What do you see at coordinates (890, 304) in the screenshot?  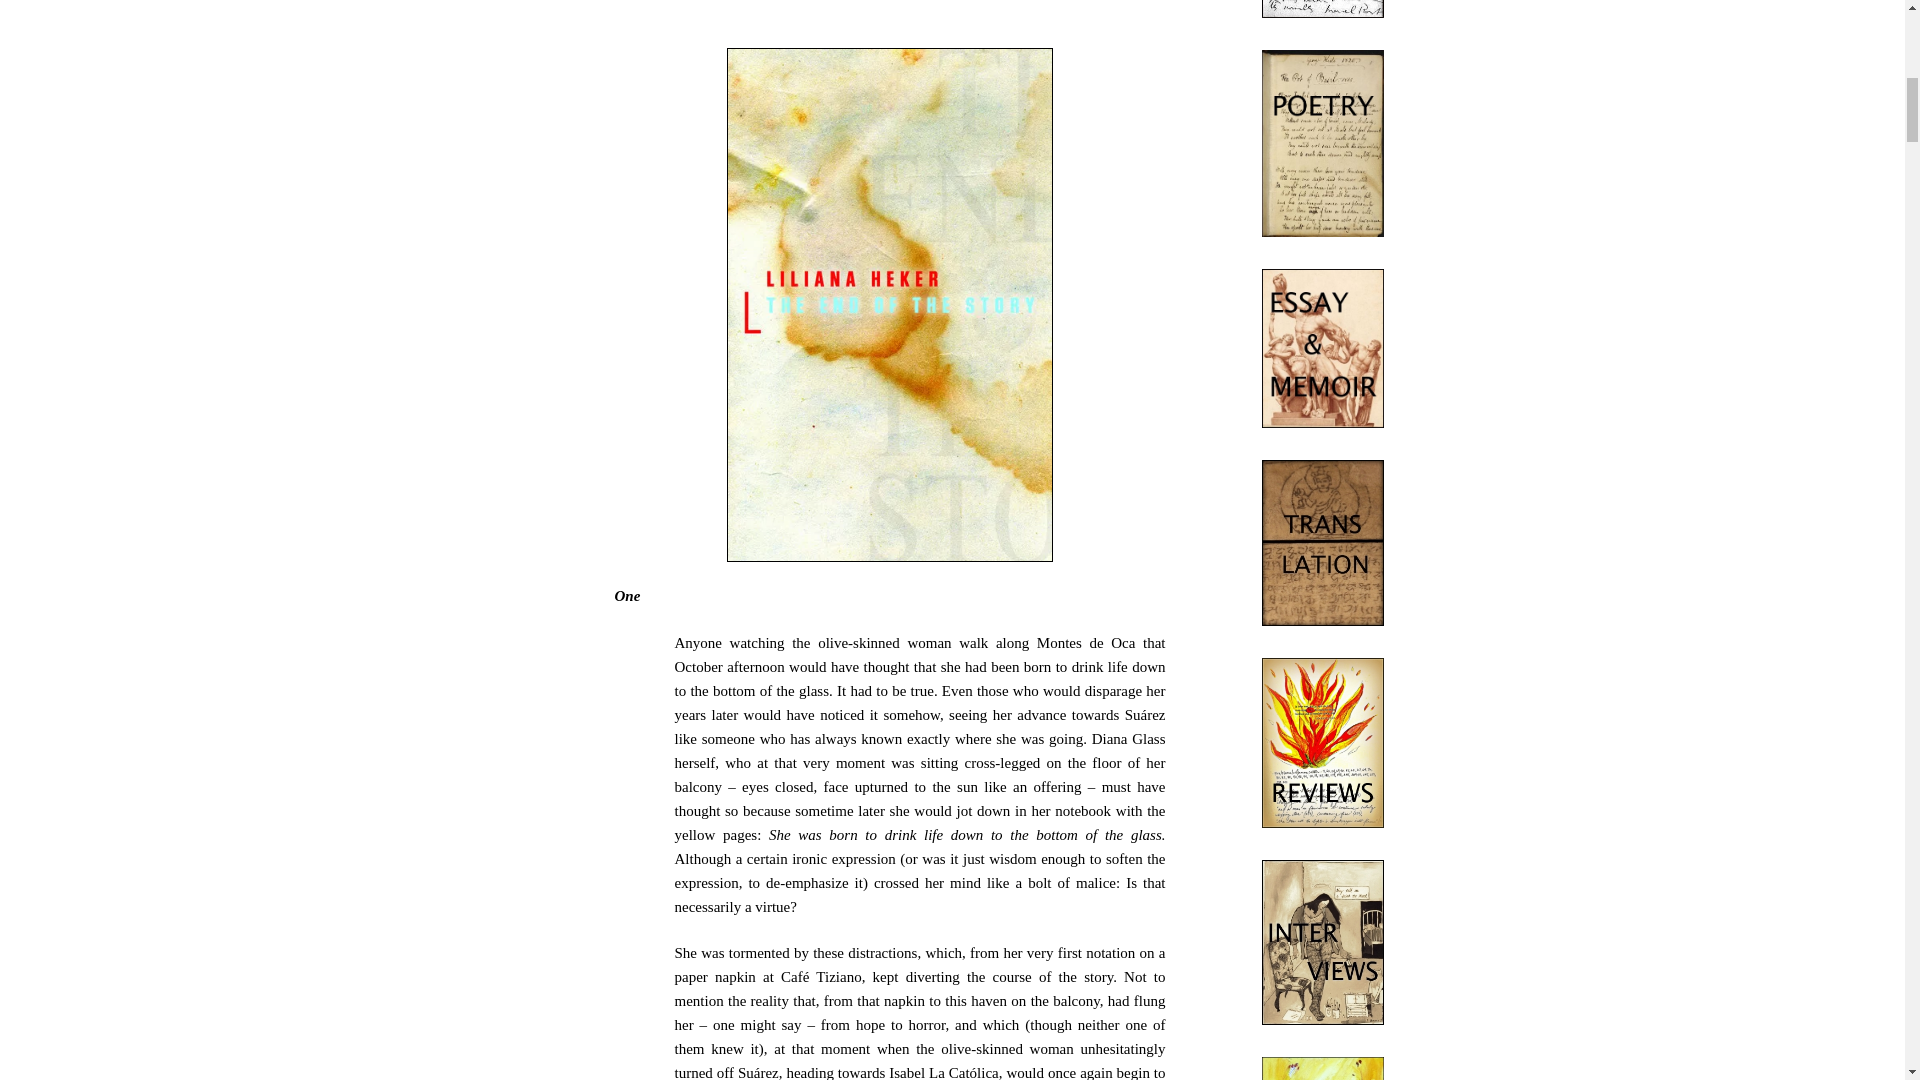 I see `Liliana Heker The End of the Story` at bounding box center [890, 304].